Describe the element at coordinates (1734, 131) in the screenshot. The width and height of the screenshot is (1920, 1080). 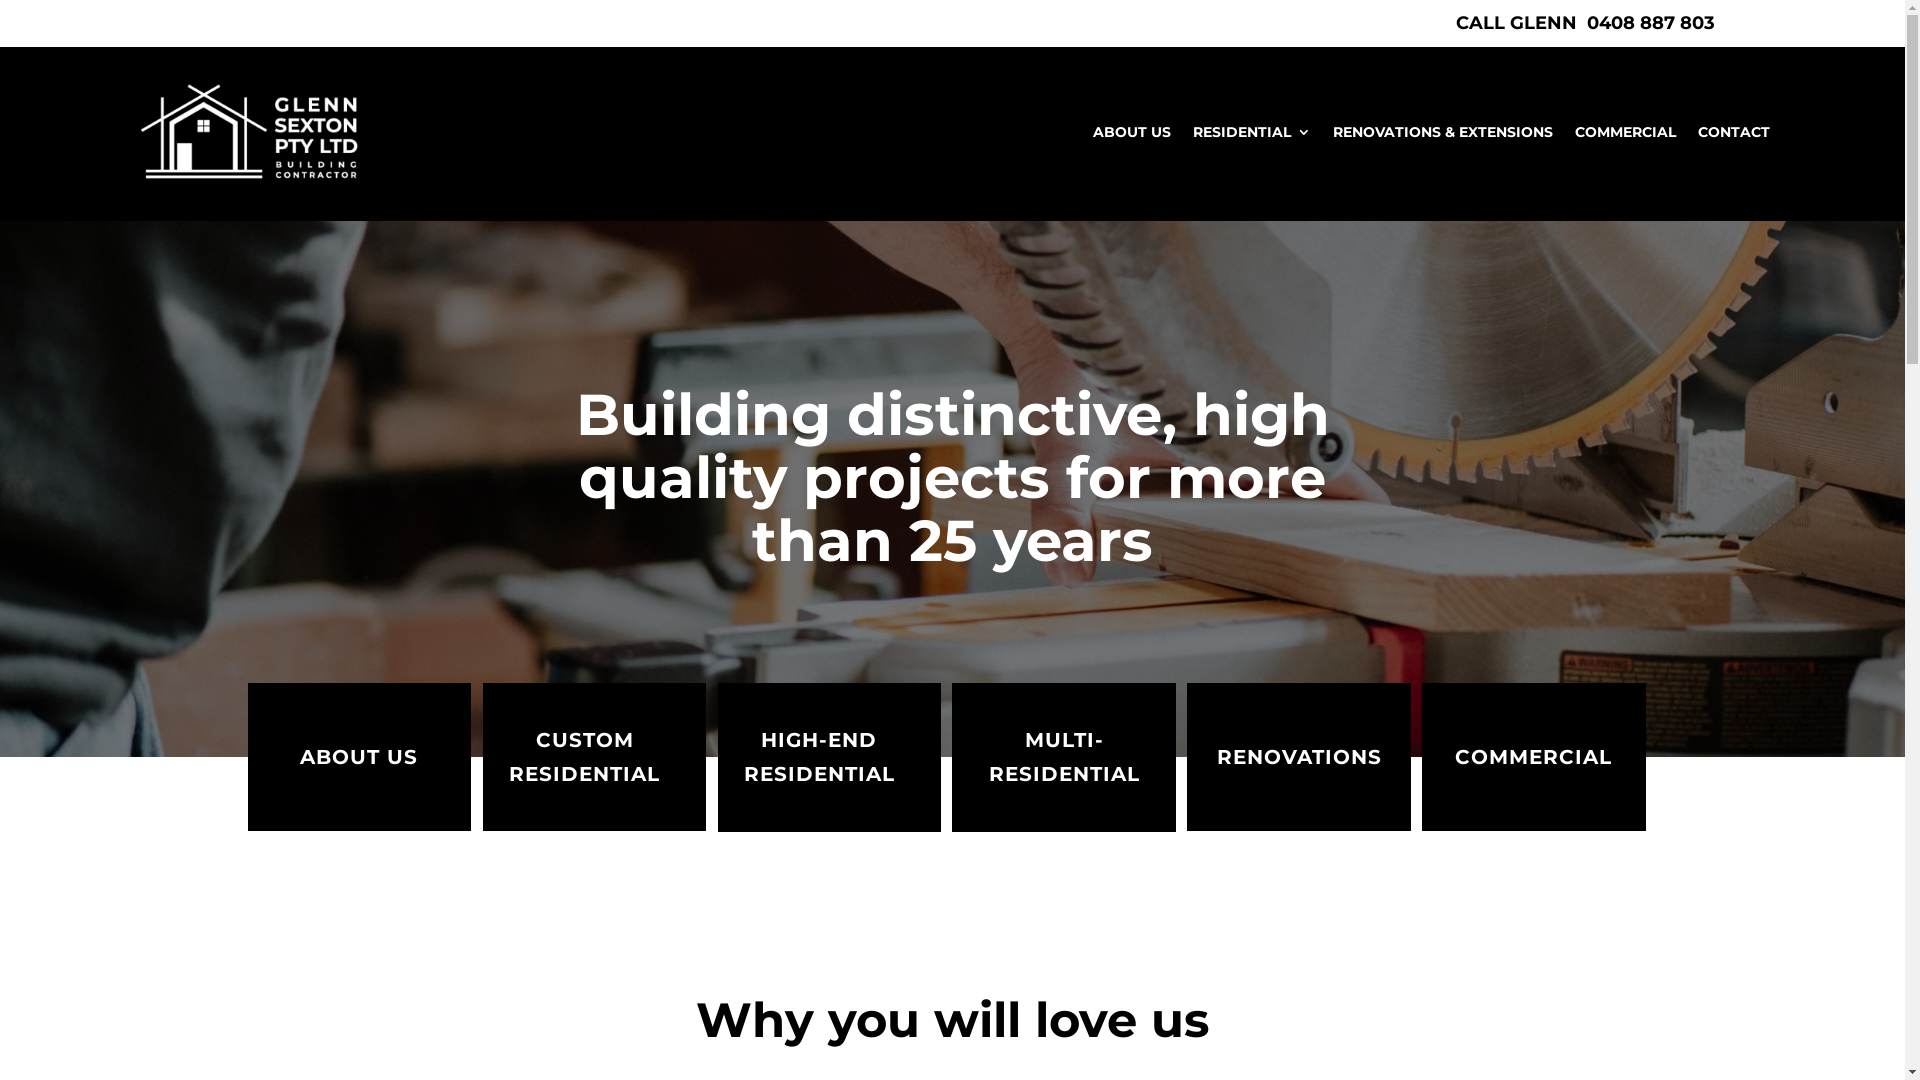
I see `CONTACT` at that location.